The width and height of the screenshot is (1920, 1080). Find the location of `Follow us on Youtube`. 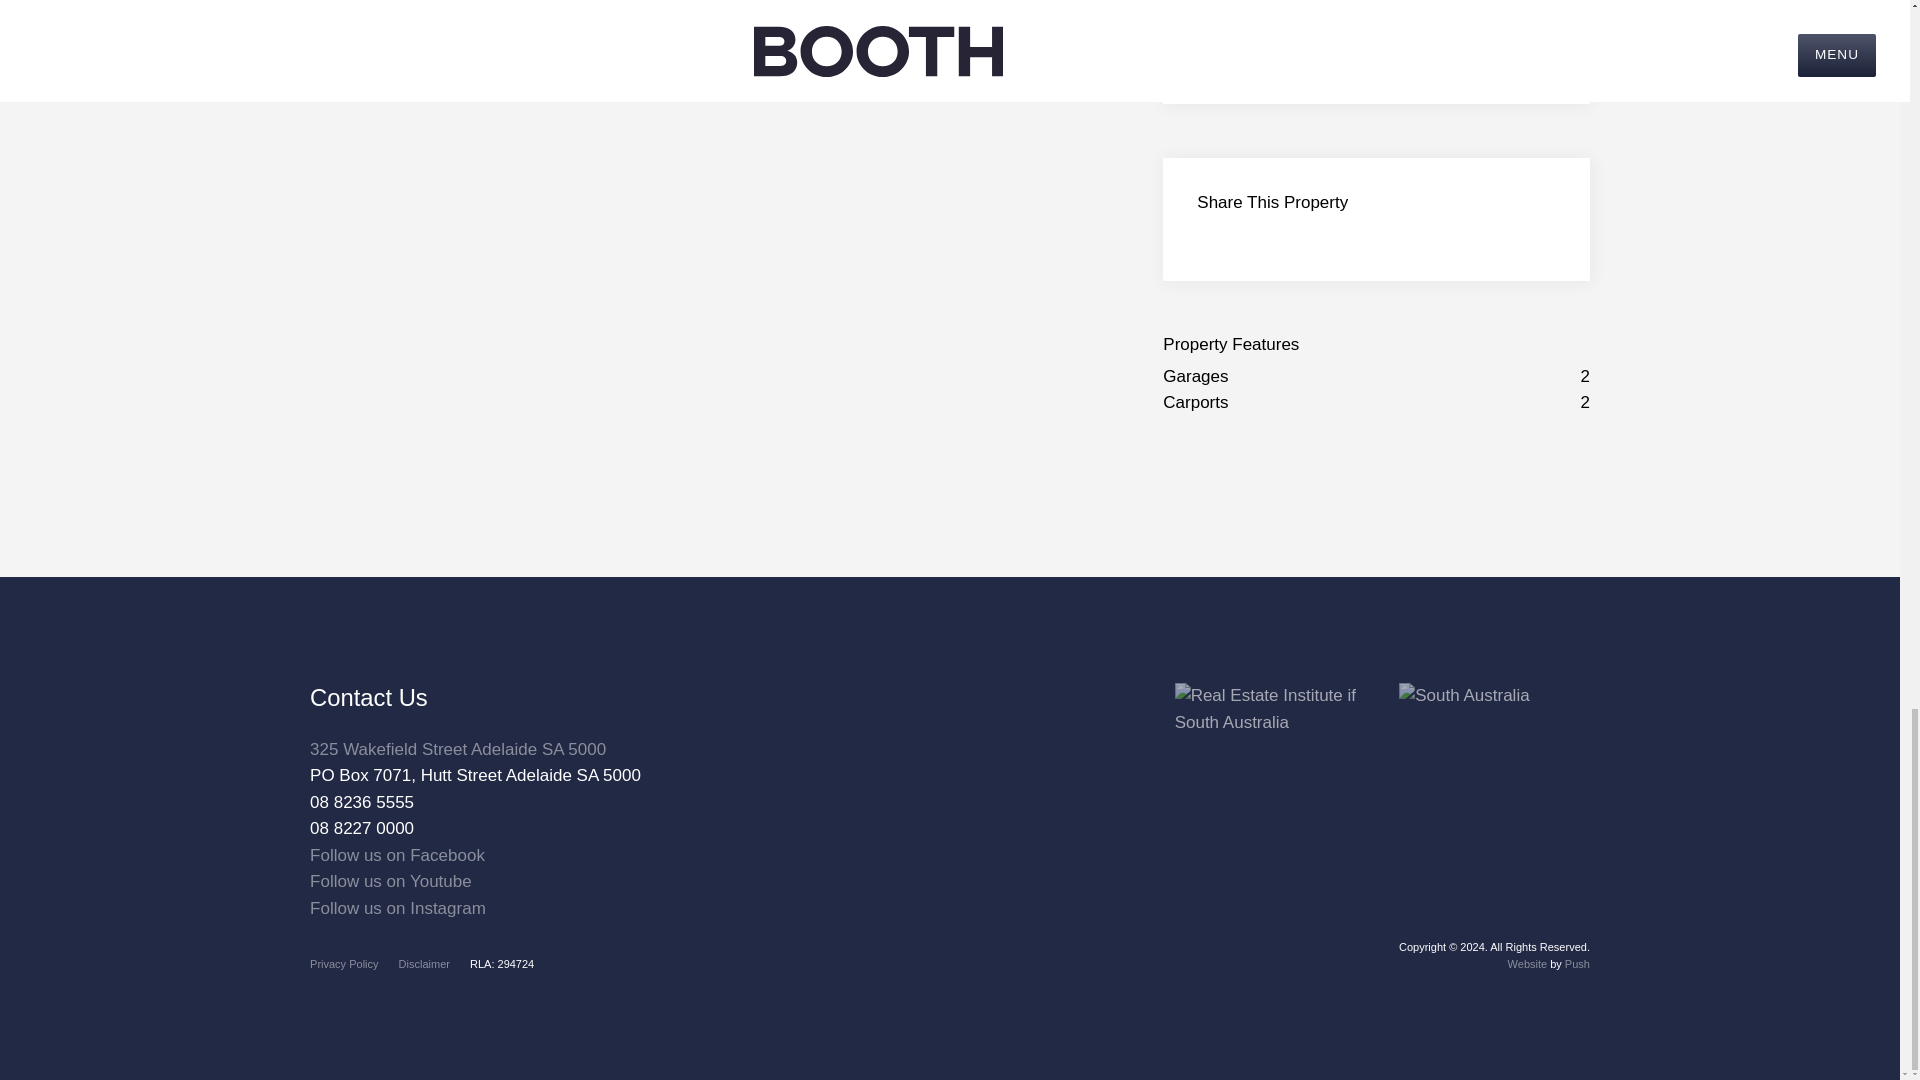

Follow us on Youtube is located at coordinates (390, 881).